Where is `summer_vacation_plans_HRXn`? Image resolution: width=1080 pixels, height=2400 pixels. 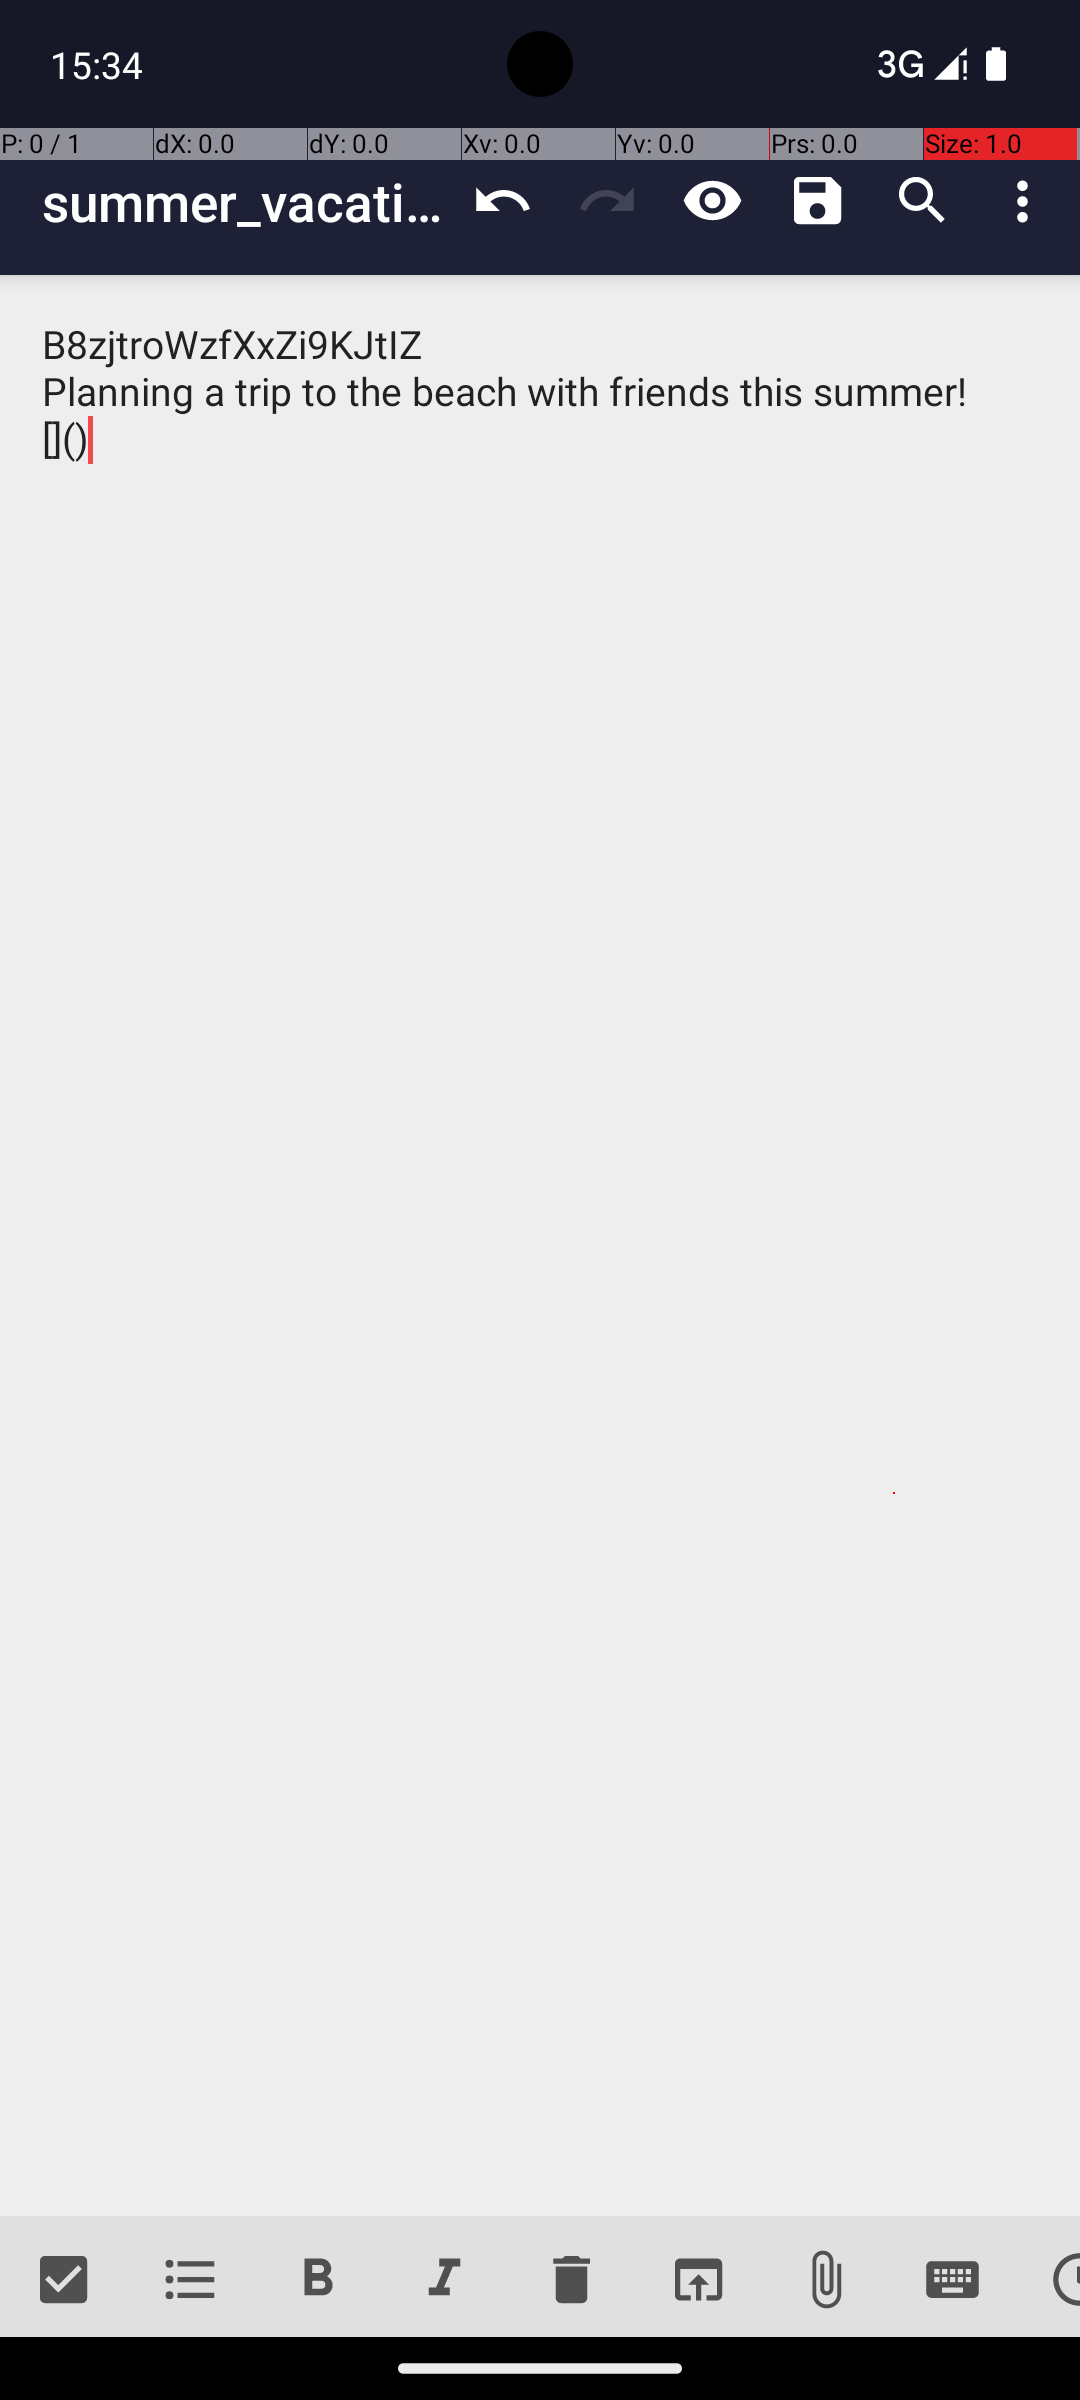 summer_vacation_plans_HRXn is located at coordinates (246, 202).